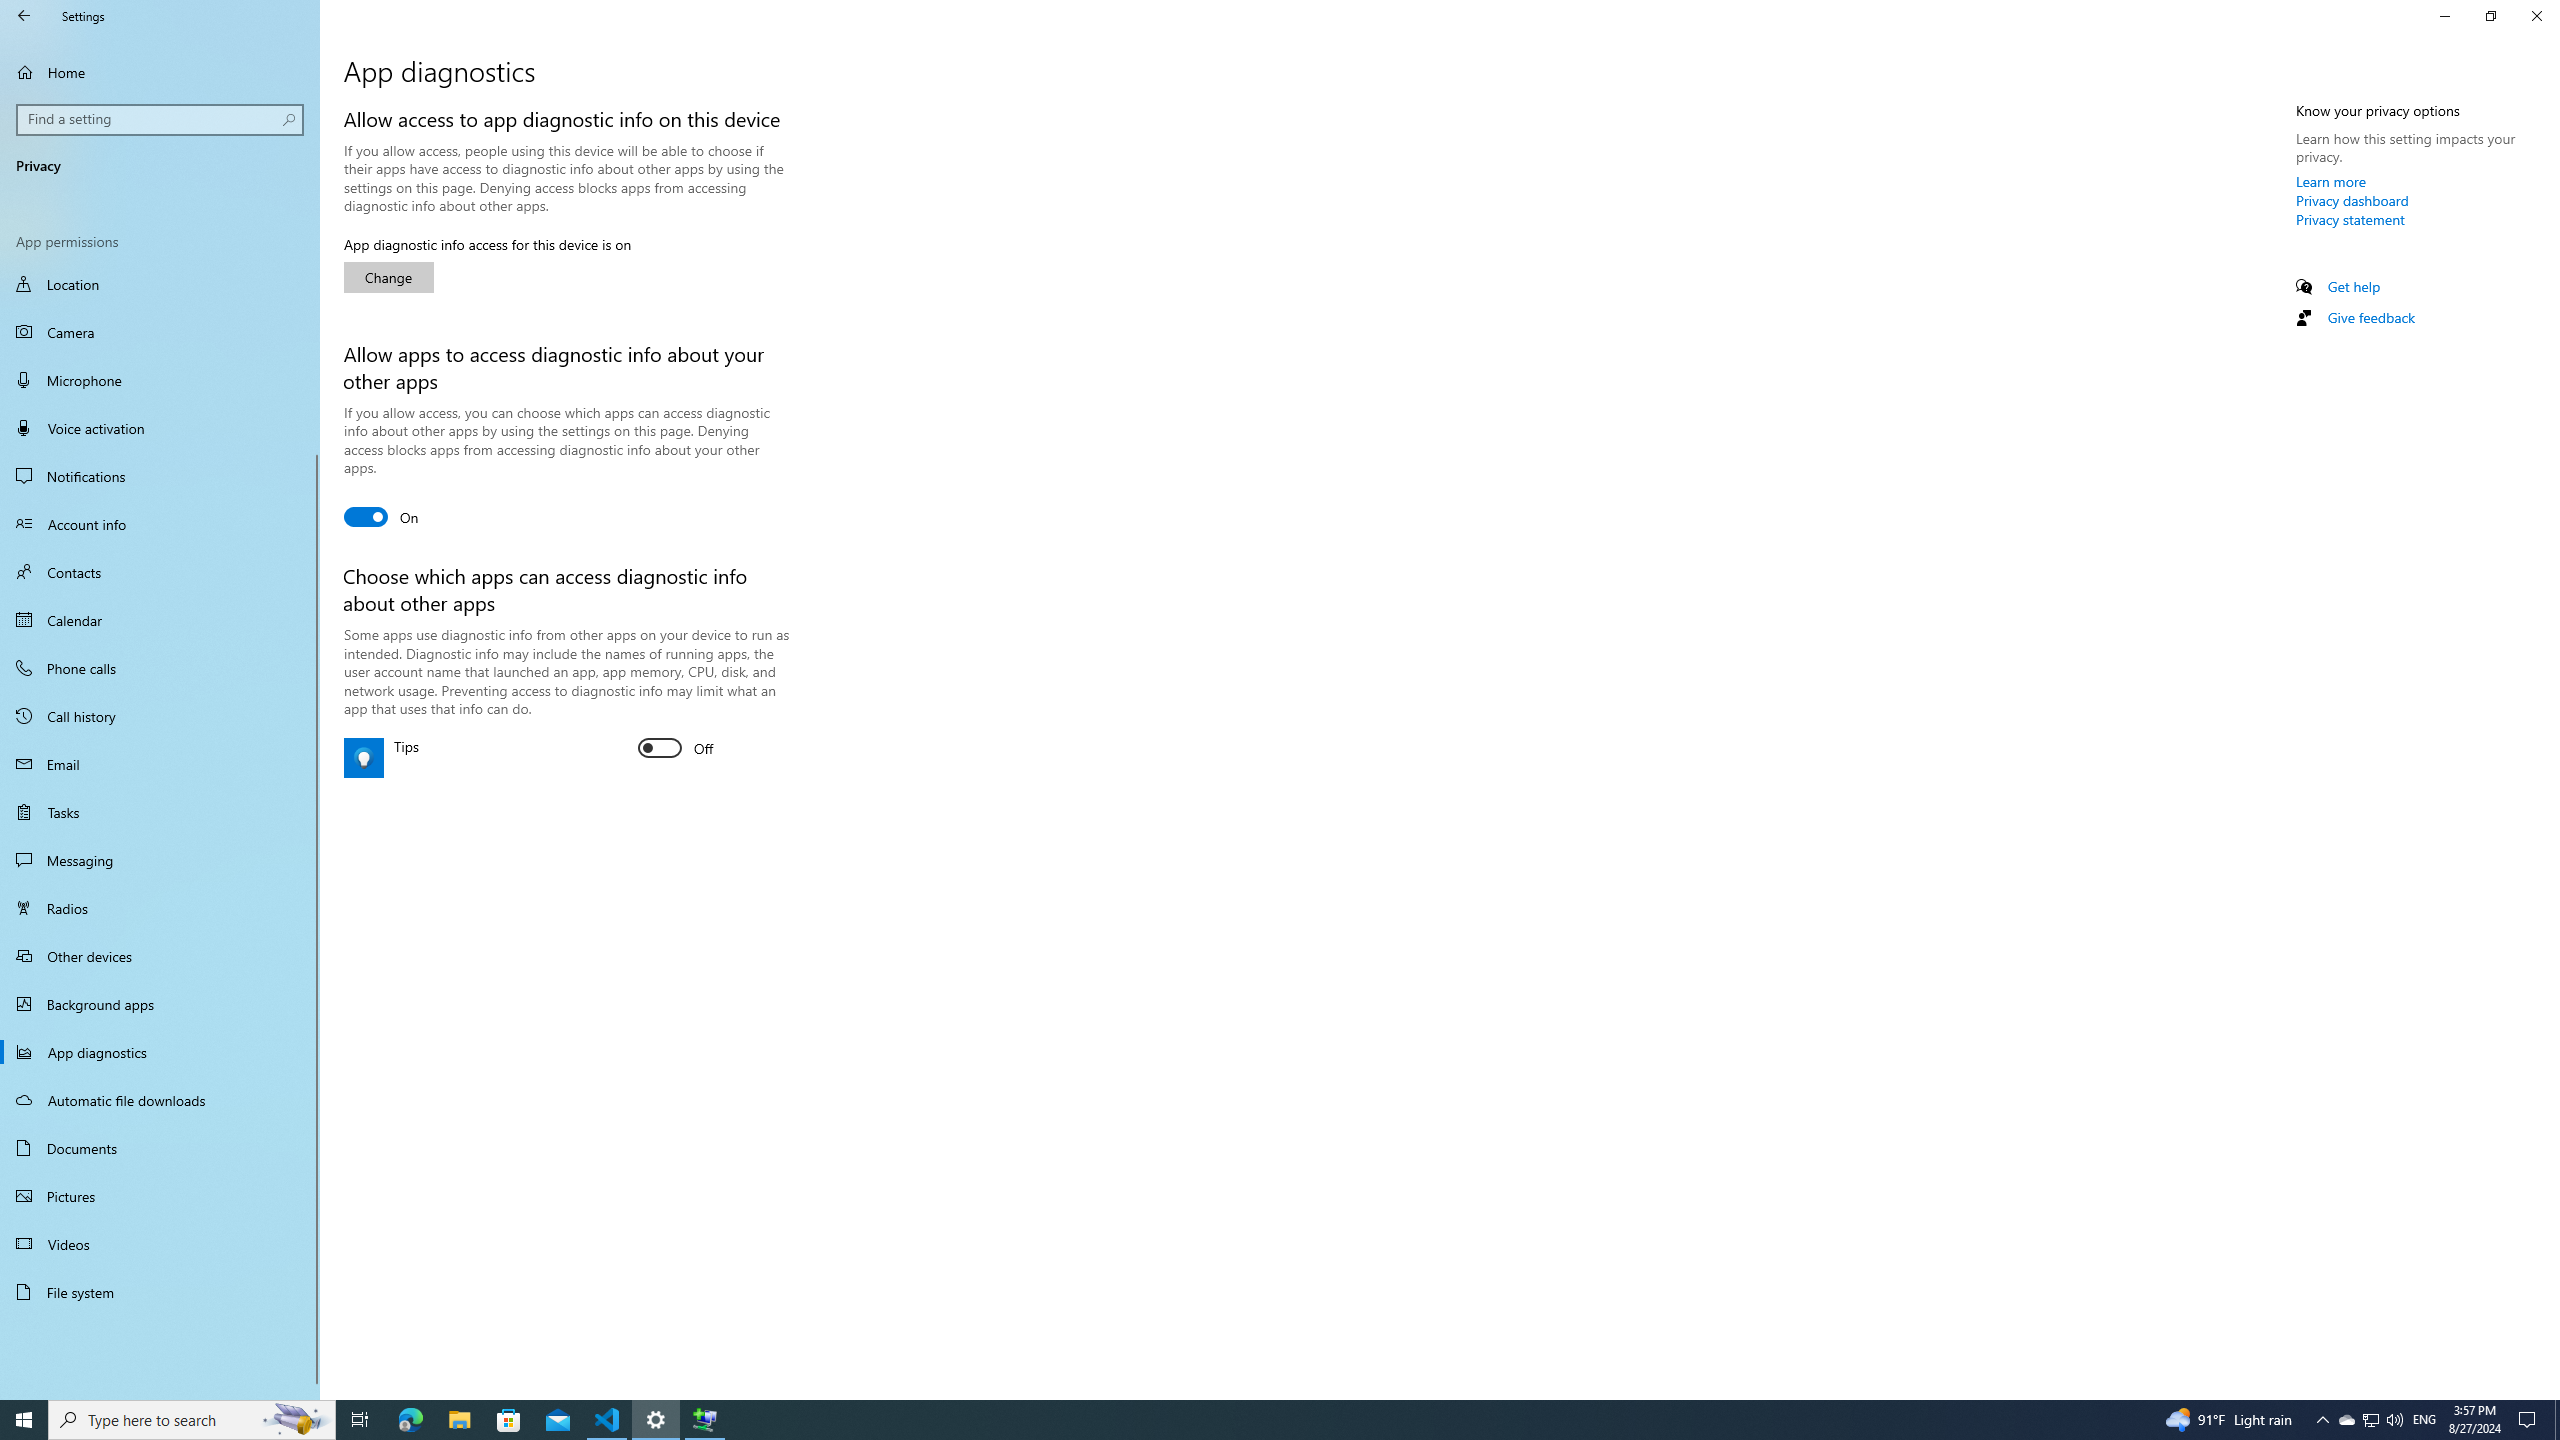  What do you see at coordinates (160, 668) in the screenshot?
I see `Phone calls` at bounding box center [160, 668].